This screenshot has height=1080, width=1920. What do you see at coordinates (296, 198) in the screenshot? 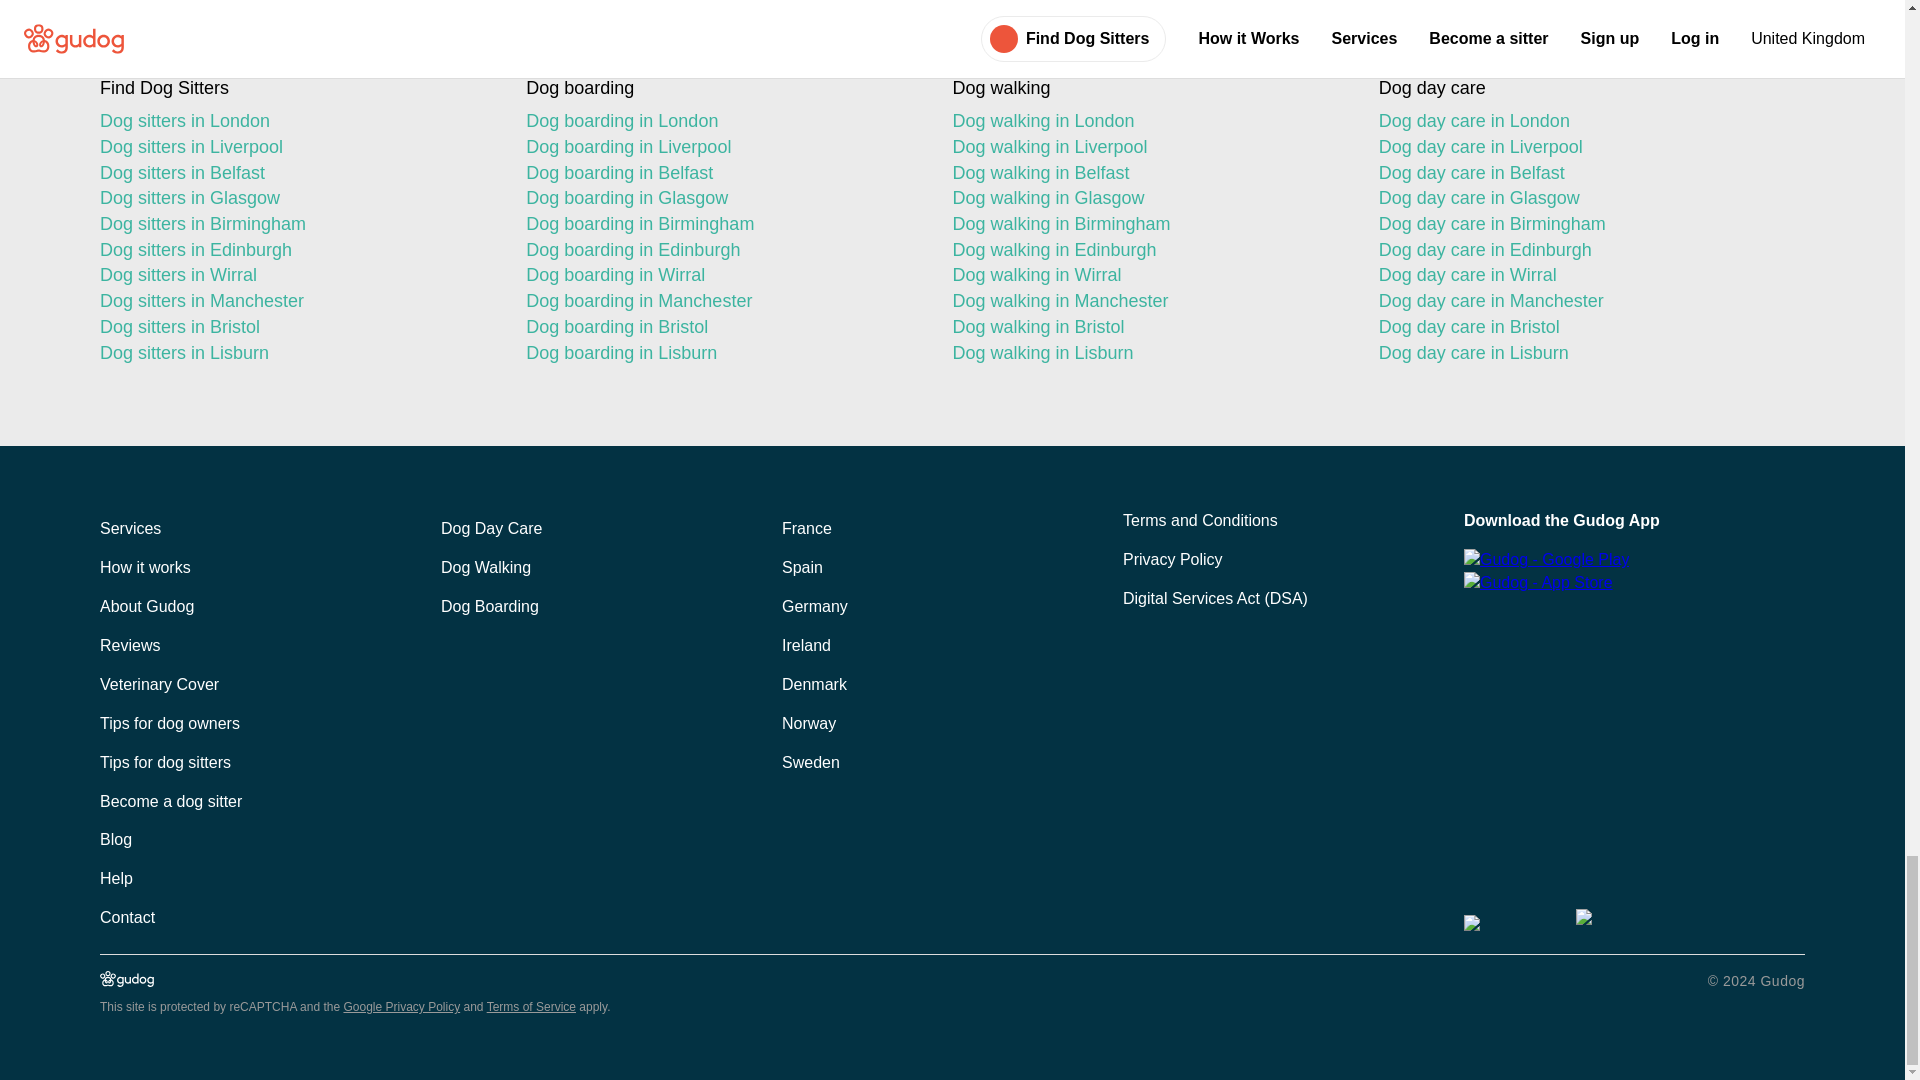
I see `Dog sitters in Glasgow` at bounding box center [296, 198].